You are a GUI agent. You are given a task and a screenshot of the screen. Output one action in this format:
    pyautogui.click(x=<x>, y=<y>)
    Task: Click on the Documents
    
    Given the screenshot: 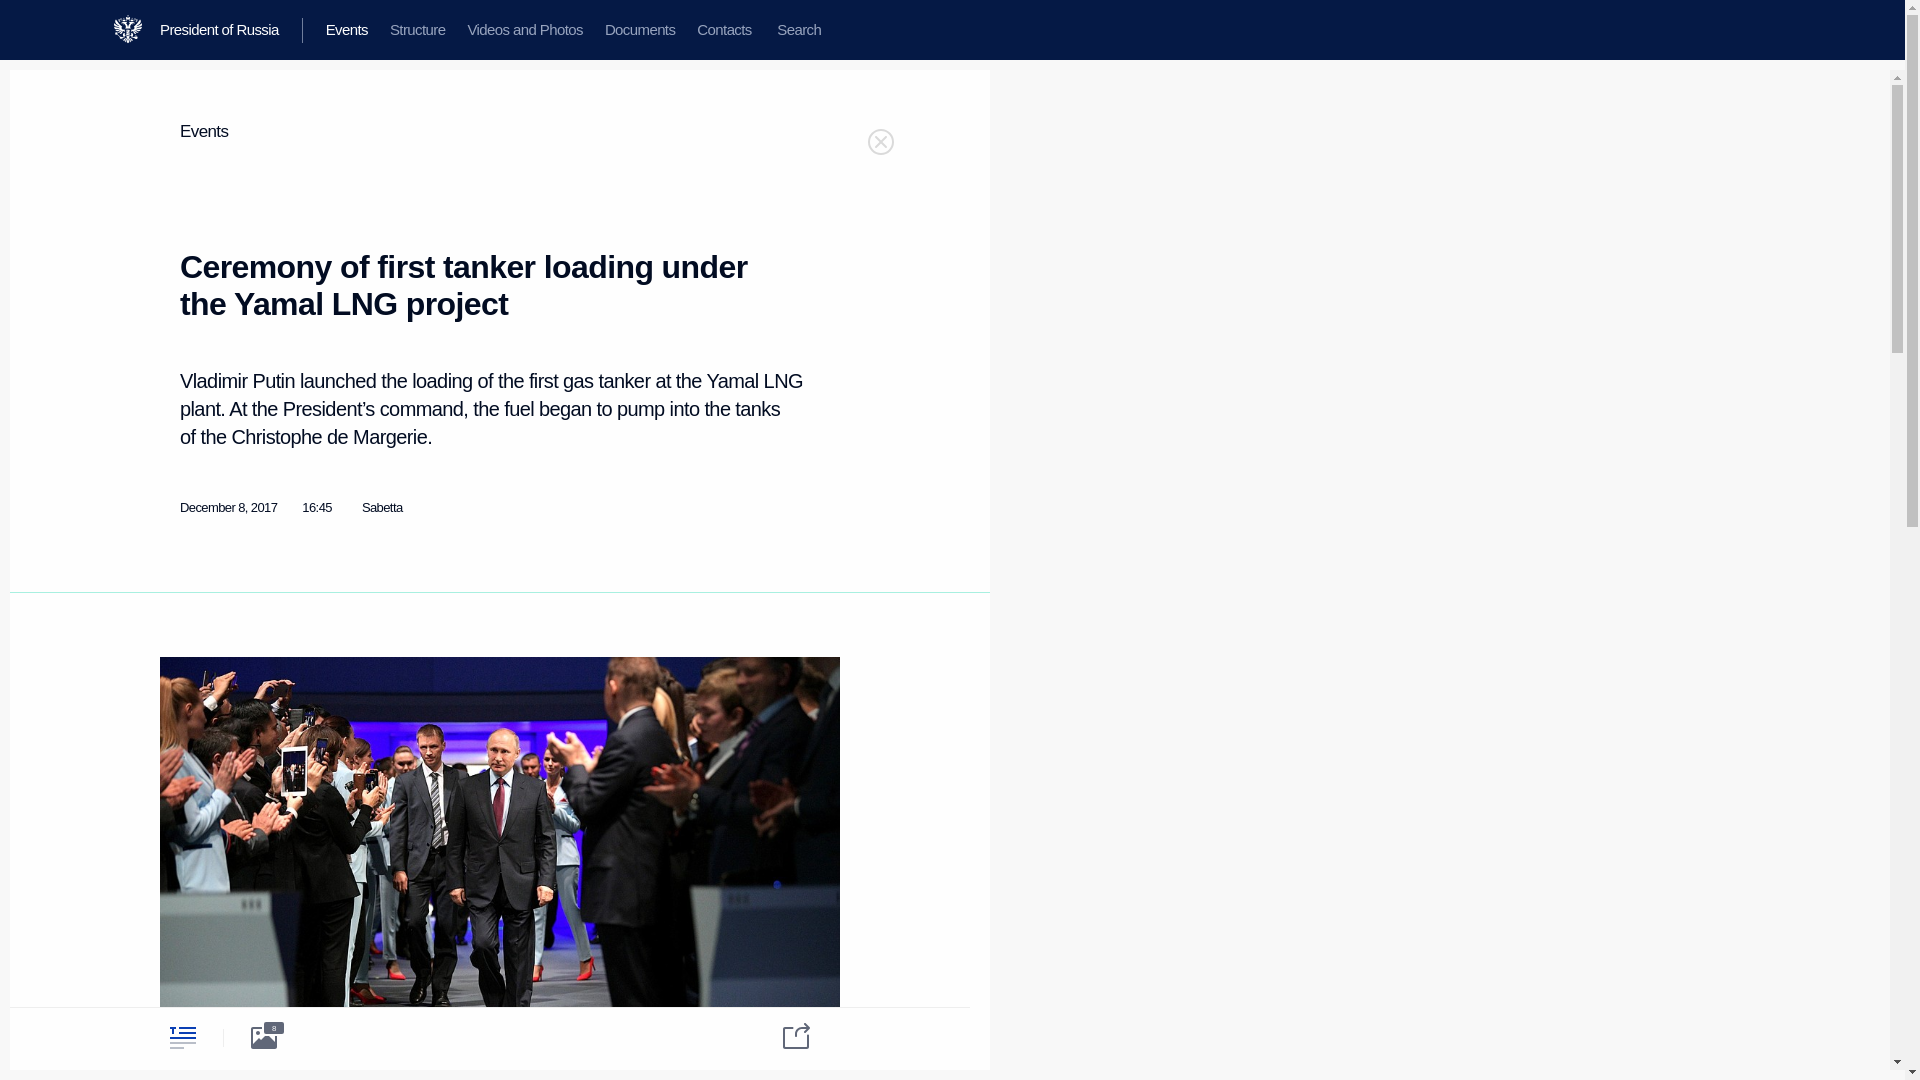 What is the action you would take?
    pyautogui.click(x=639, y=30)
    